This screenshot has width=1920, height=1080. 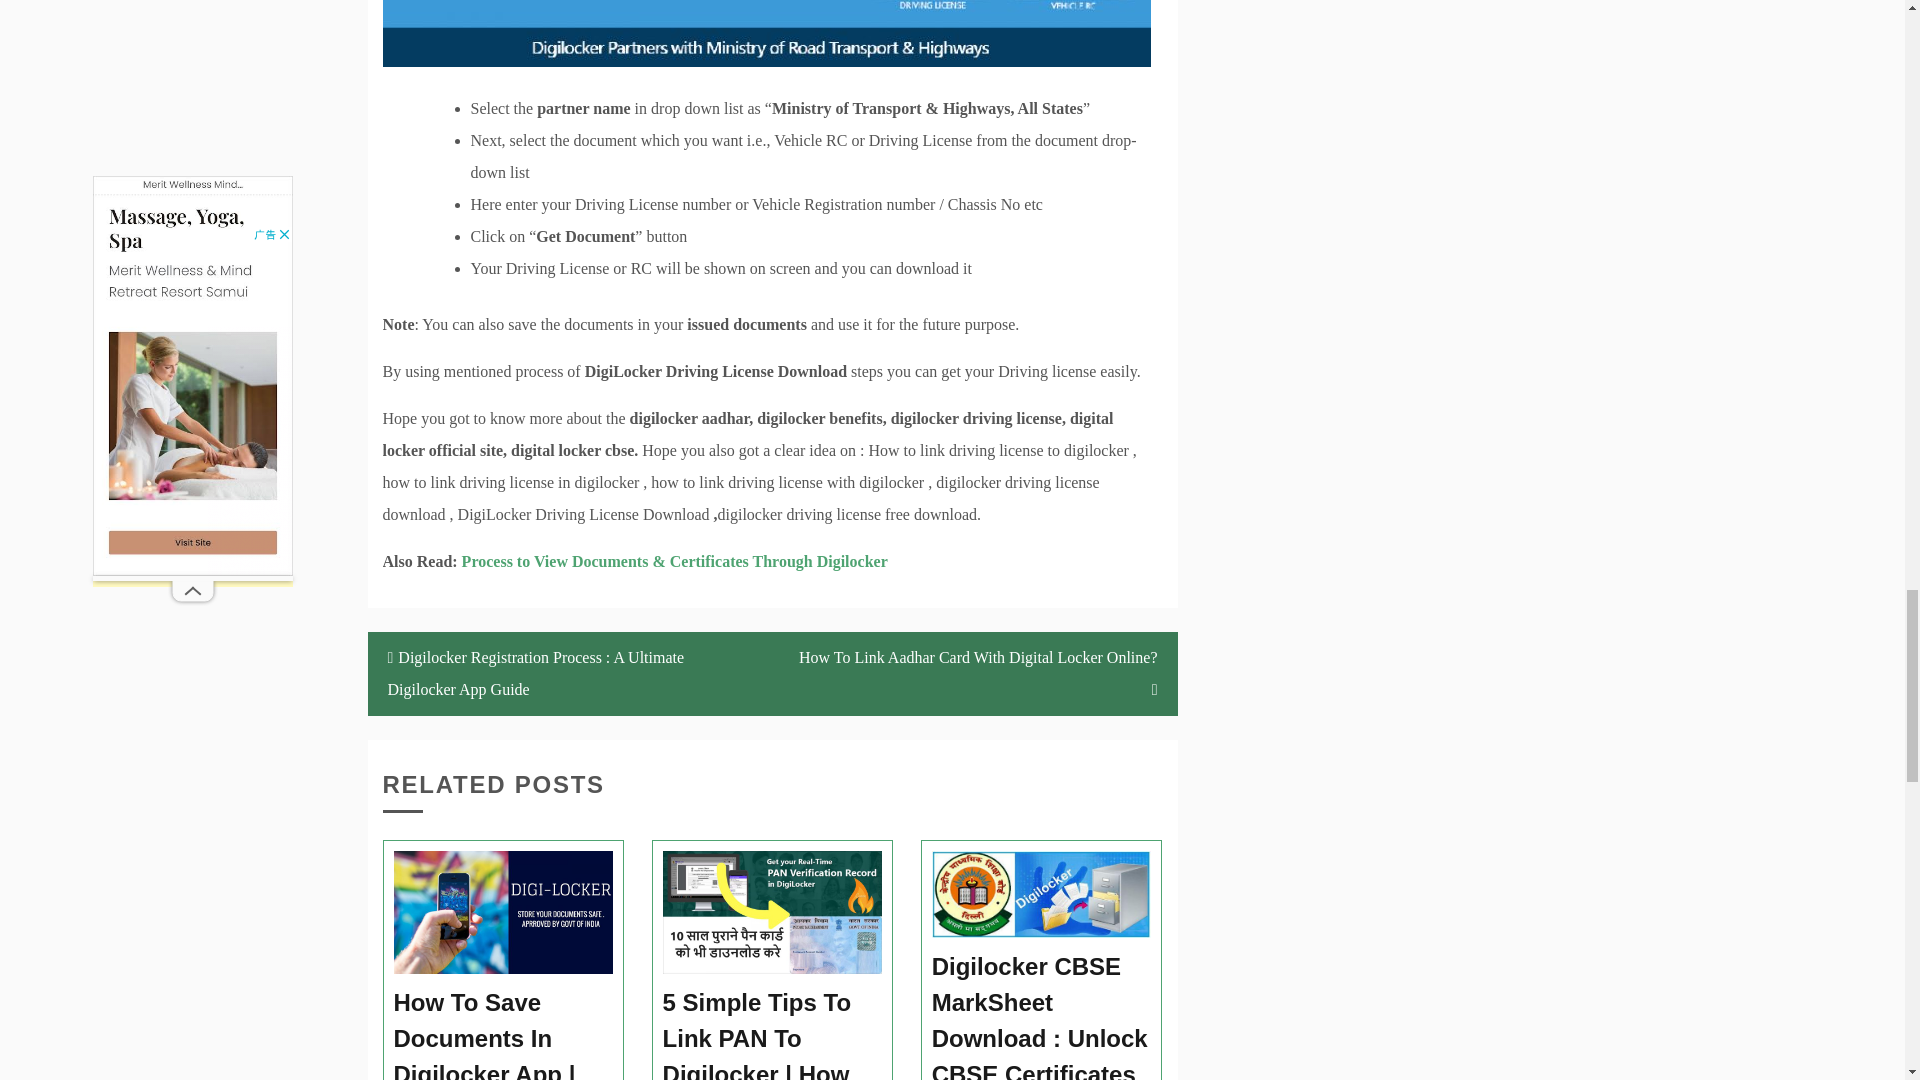 I want to click on How To Link Aadhar Card With Digital Locker Online?, so click(x=974, y=674).